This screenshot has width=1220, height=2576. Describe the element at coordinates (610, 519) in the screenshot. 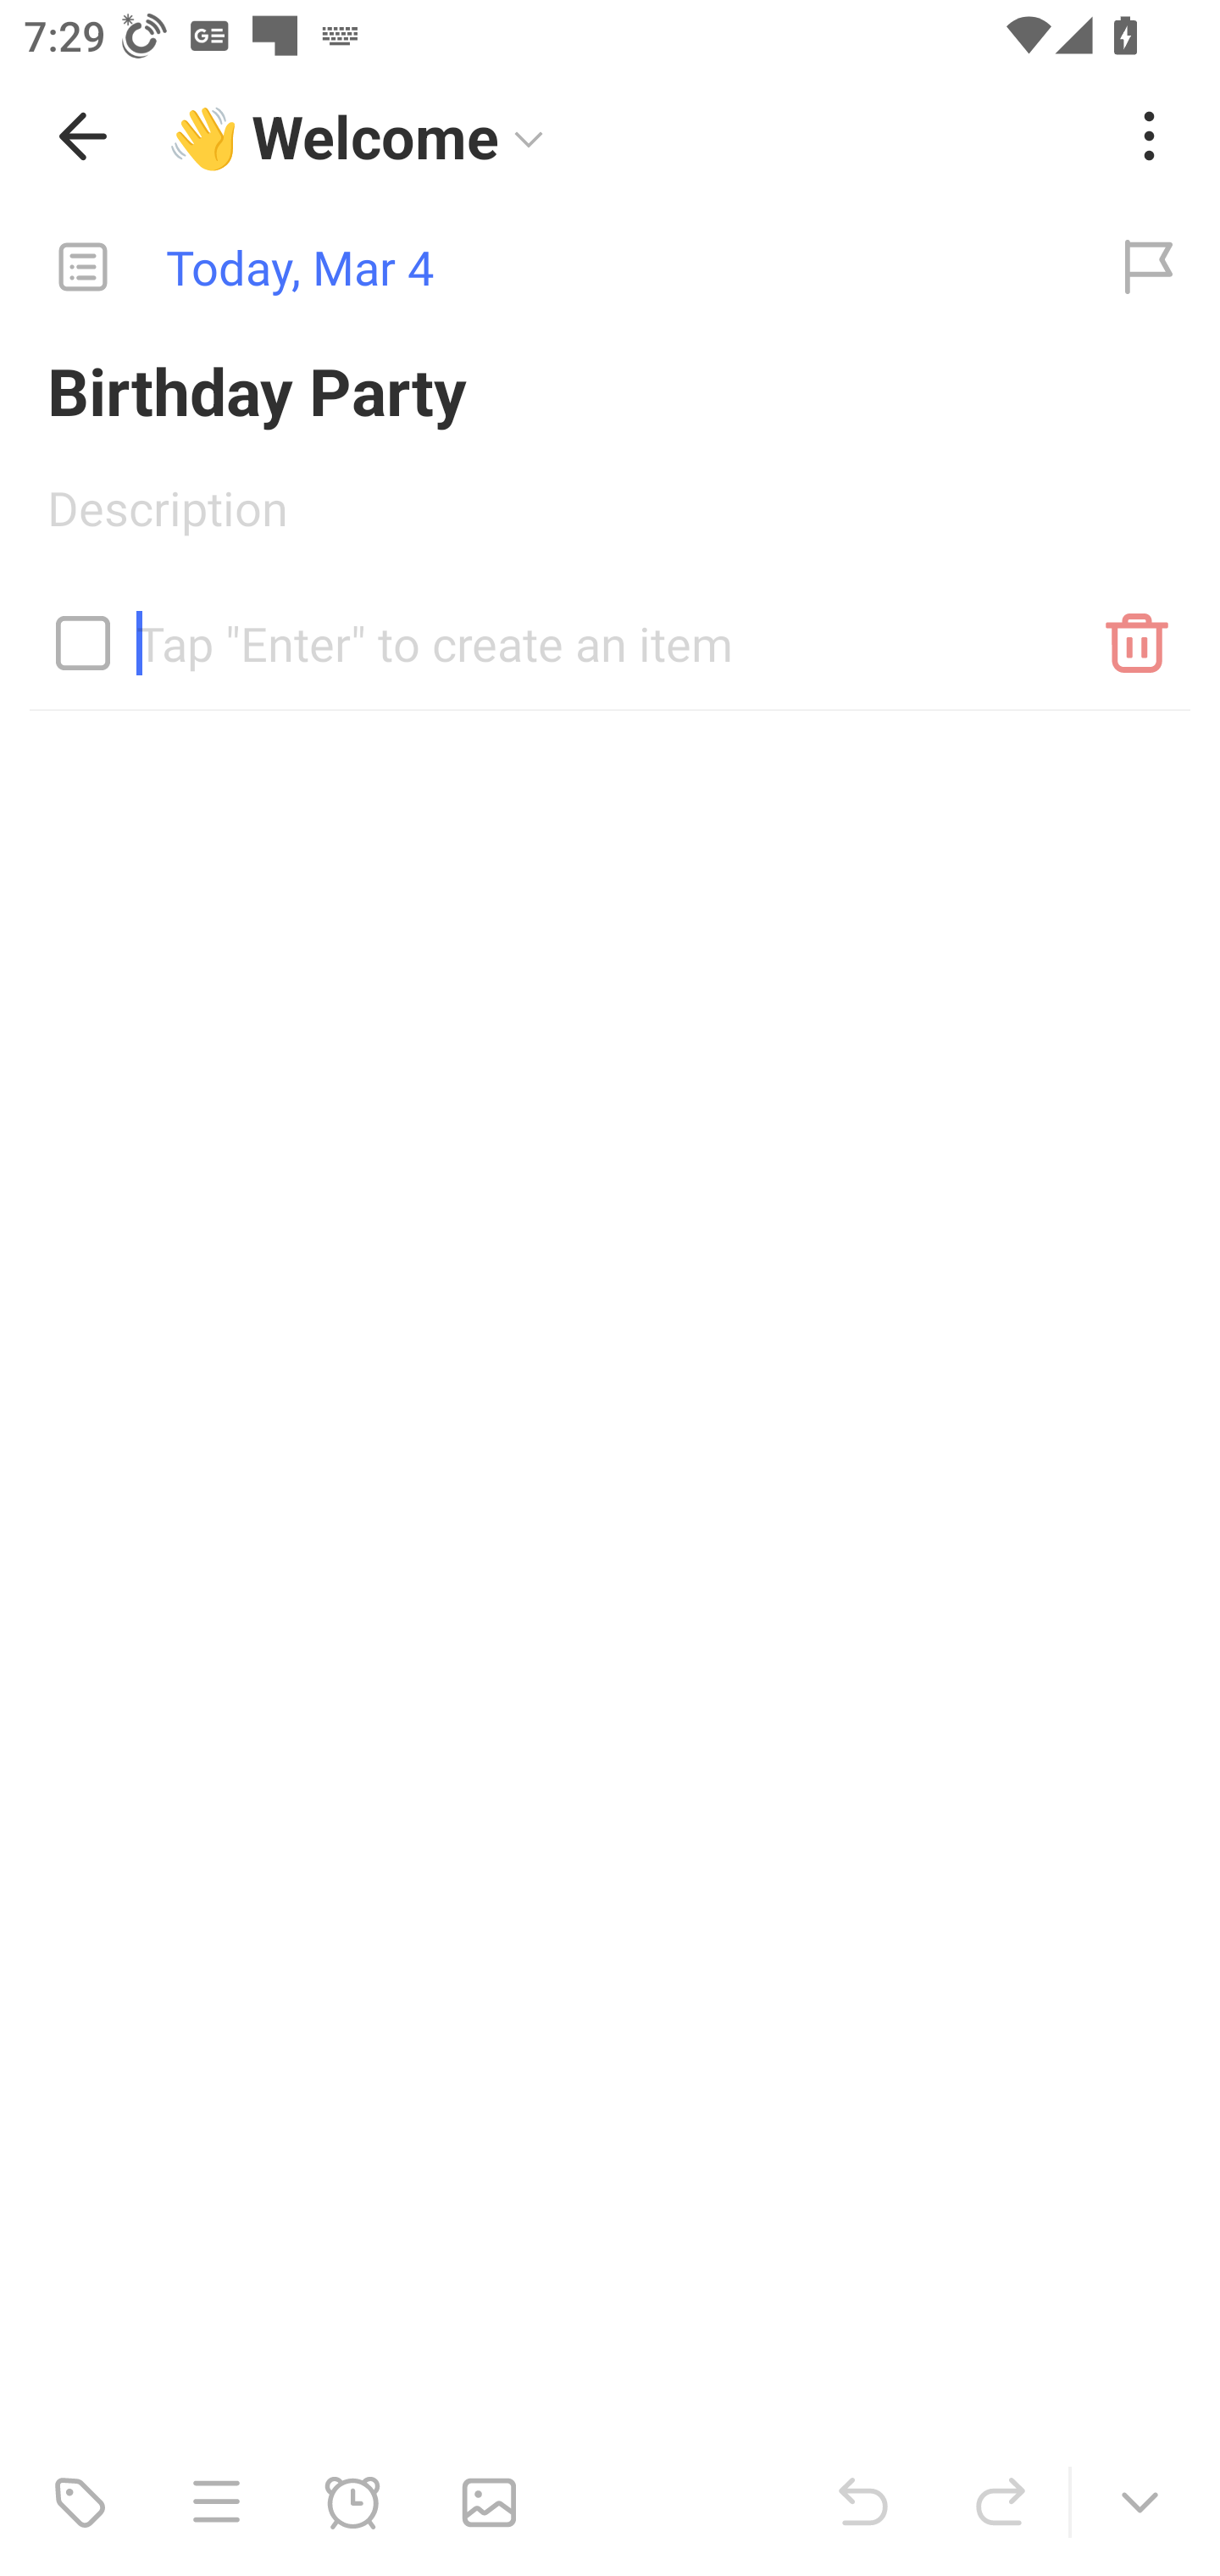

I see `Description` at that location.